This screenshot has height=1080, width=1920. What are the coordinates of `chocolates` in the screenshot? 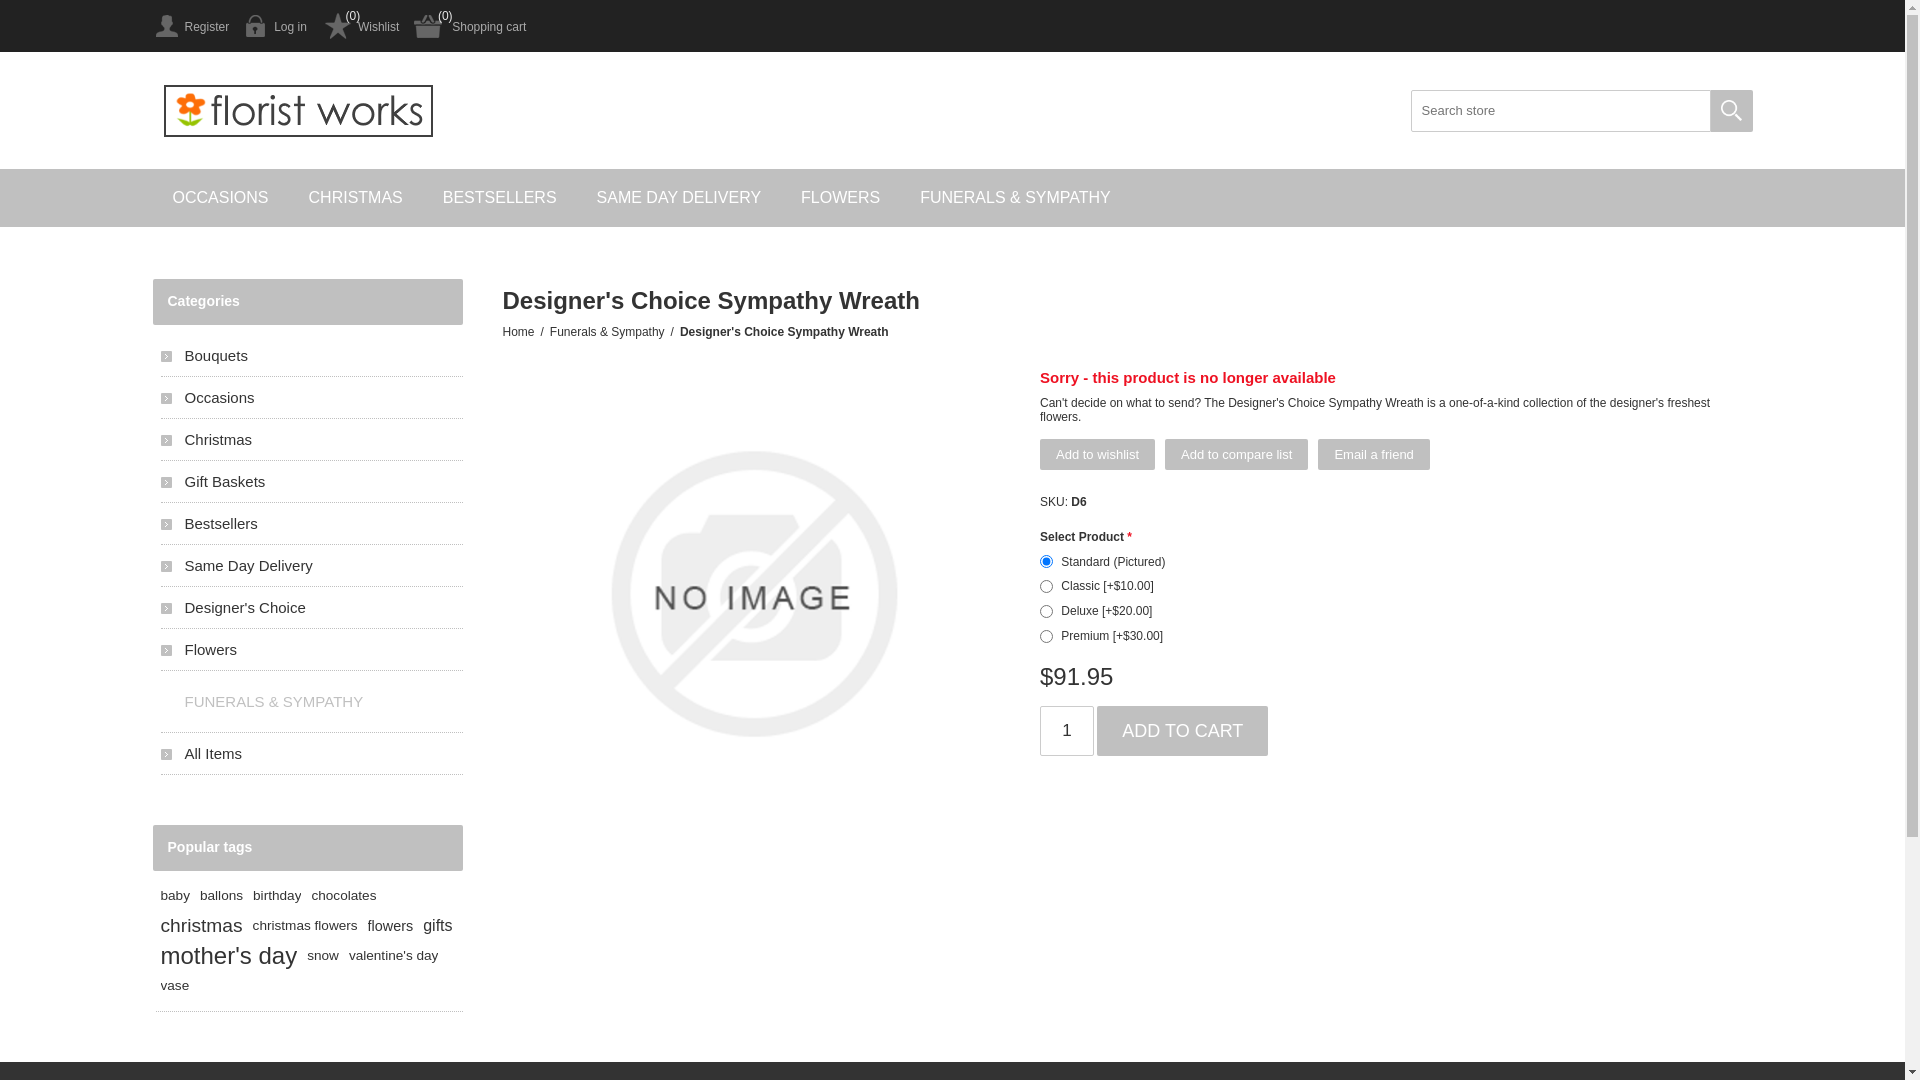 It's located at (344, 896).